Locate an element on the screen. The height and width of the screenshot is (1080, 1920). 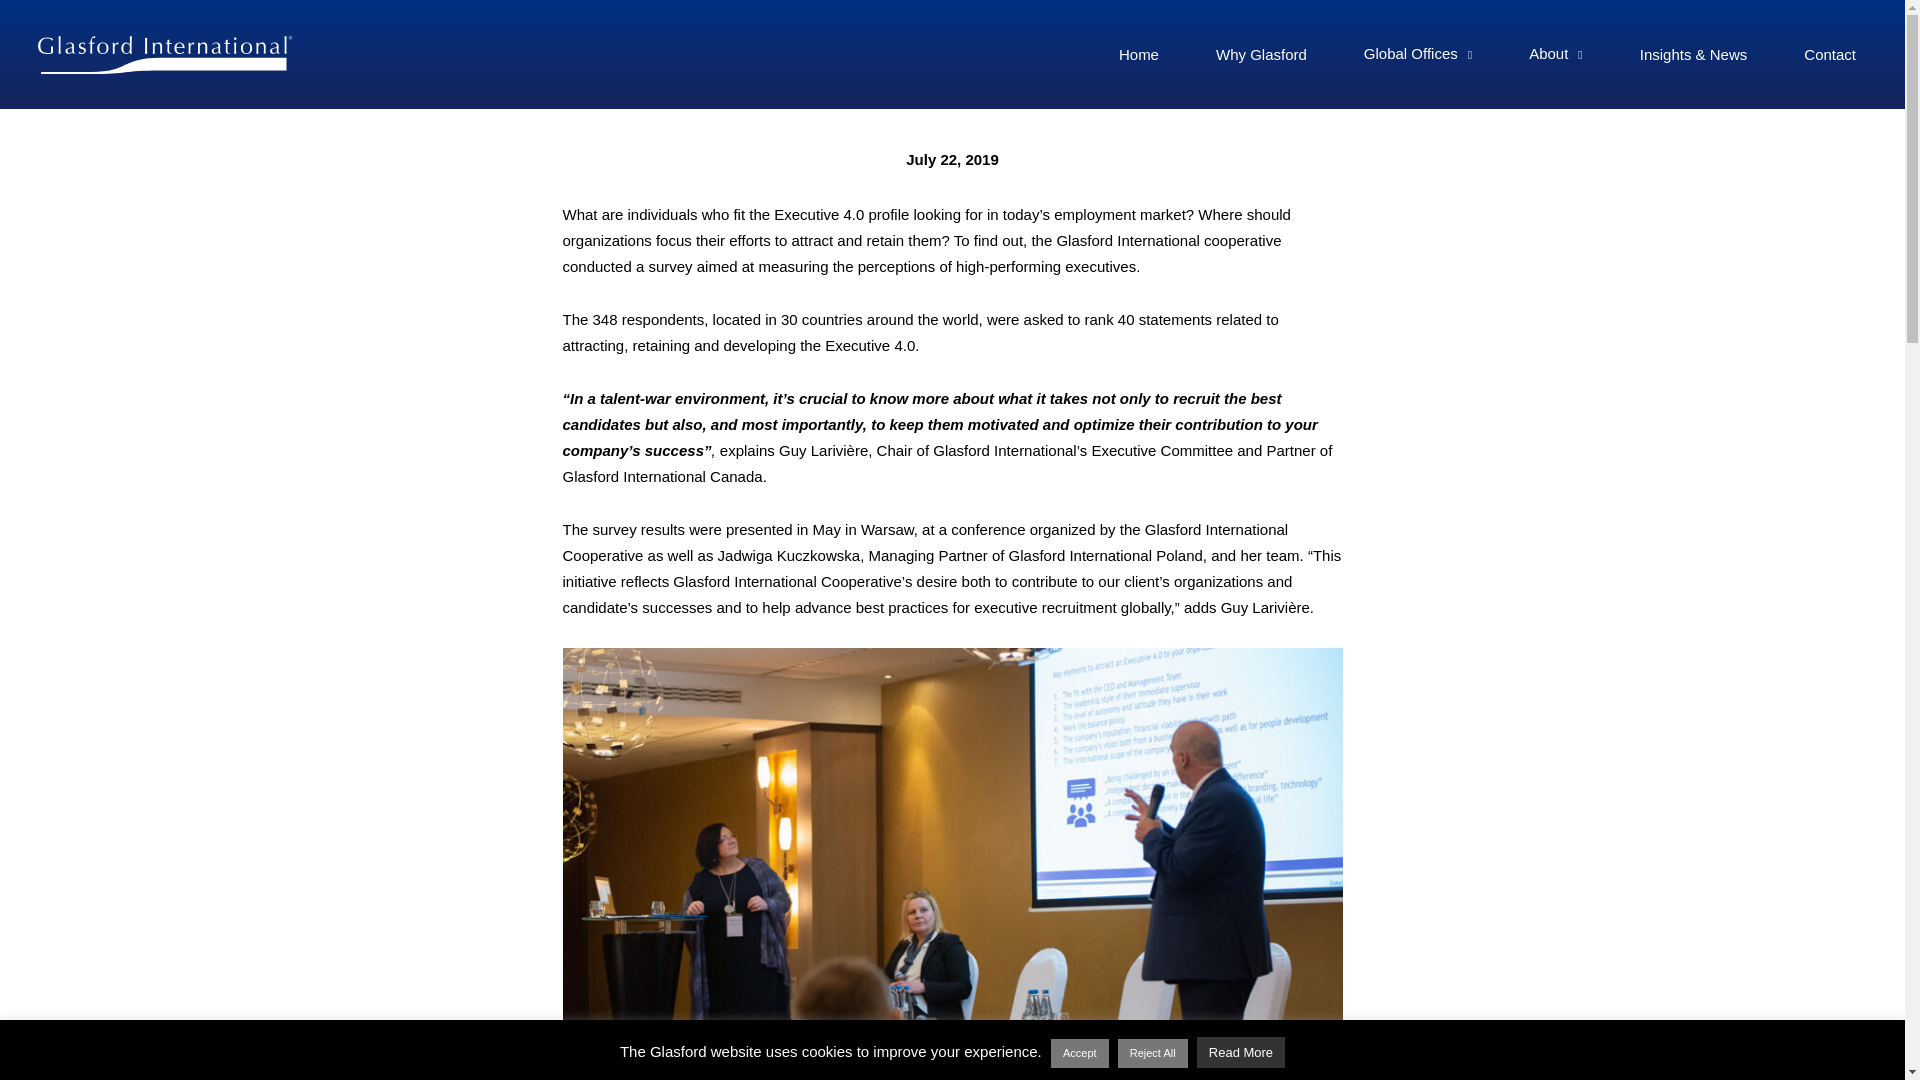
Global Offices is located at coordinates (1418, 54).